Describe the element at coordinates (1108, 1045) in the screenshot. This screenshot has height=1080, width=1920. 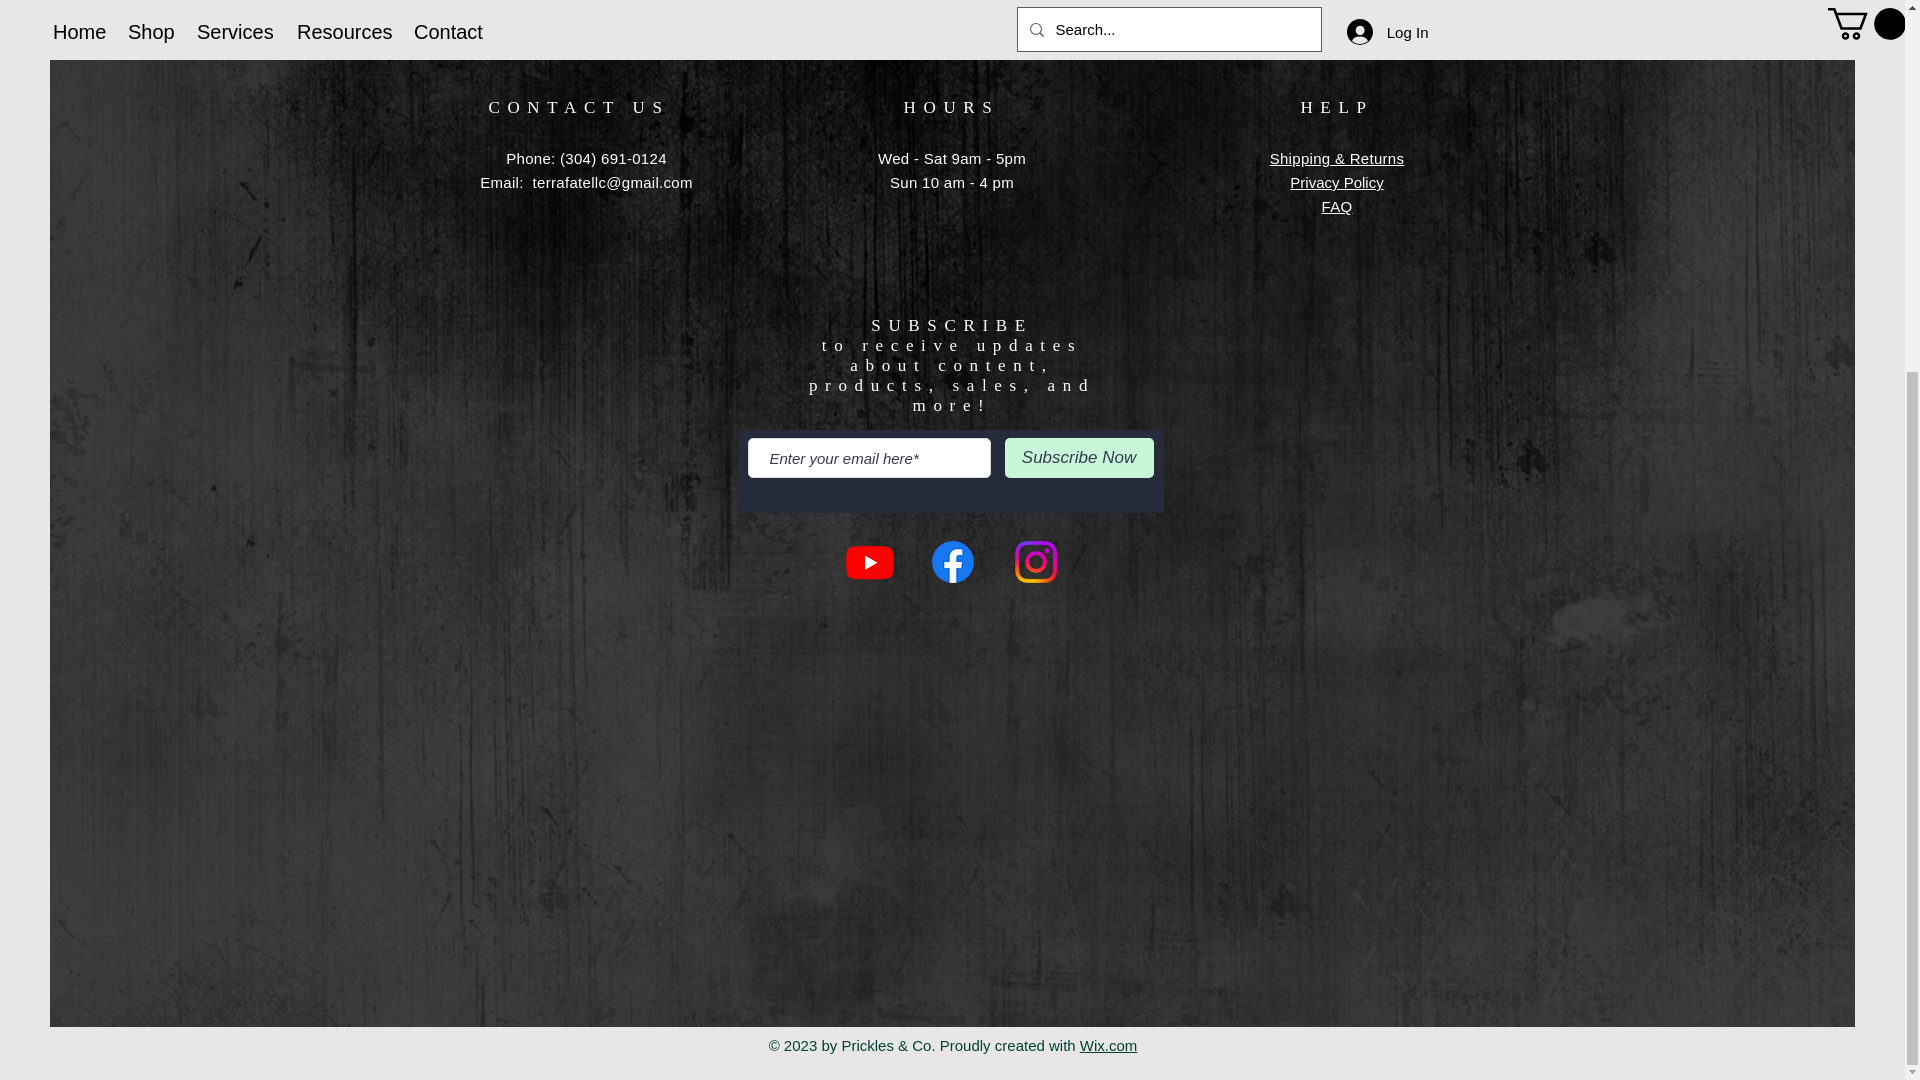
I see `Wix.com` at that location.